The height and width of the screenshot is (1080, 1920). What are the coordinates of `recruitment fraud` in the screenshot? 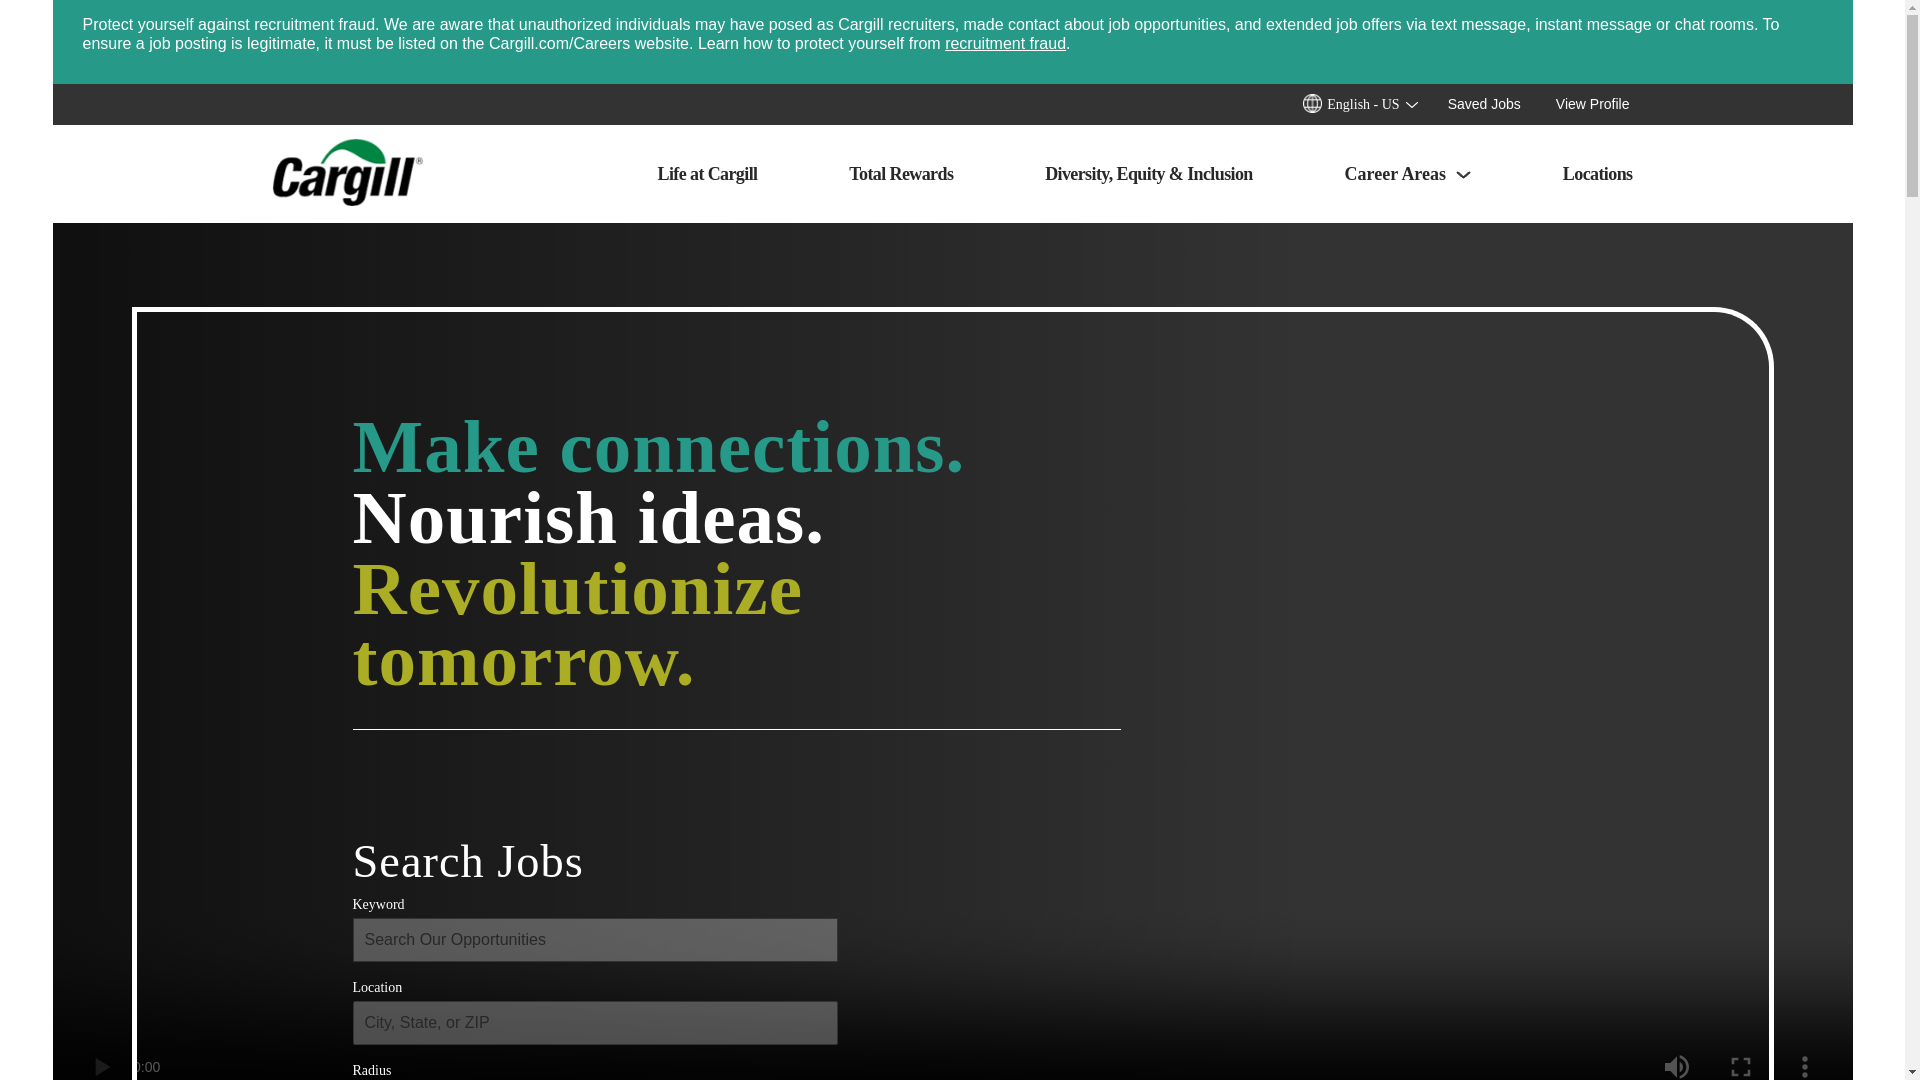 It's located at (1004, 42).